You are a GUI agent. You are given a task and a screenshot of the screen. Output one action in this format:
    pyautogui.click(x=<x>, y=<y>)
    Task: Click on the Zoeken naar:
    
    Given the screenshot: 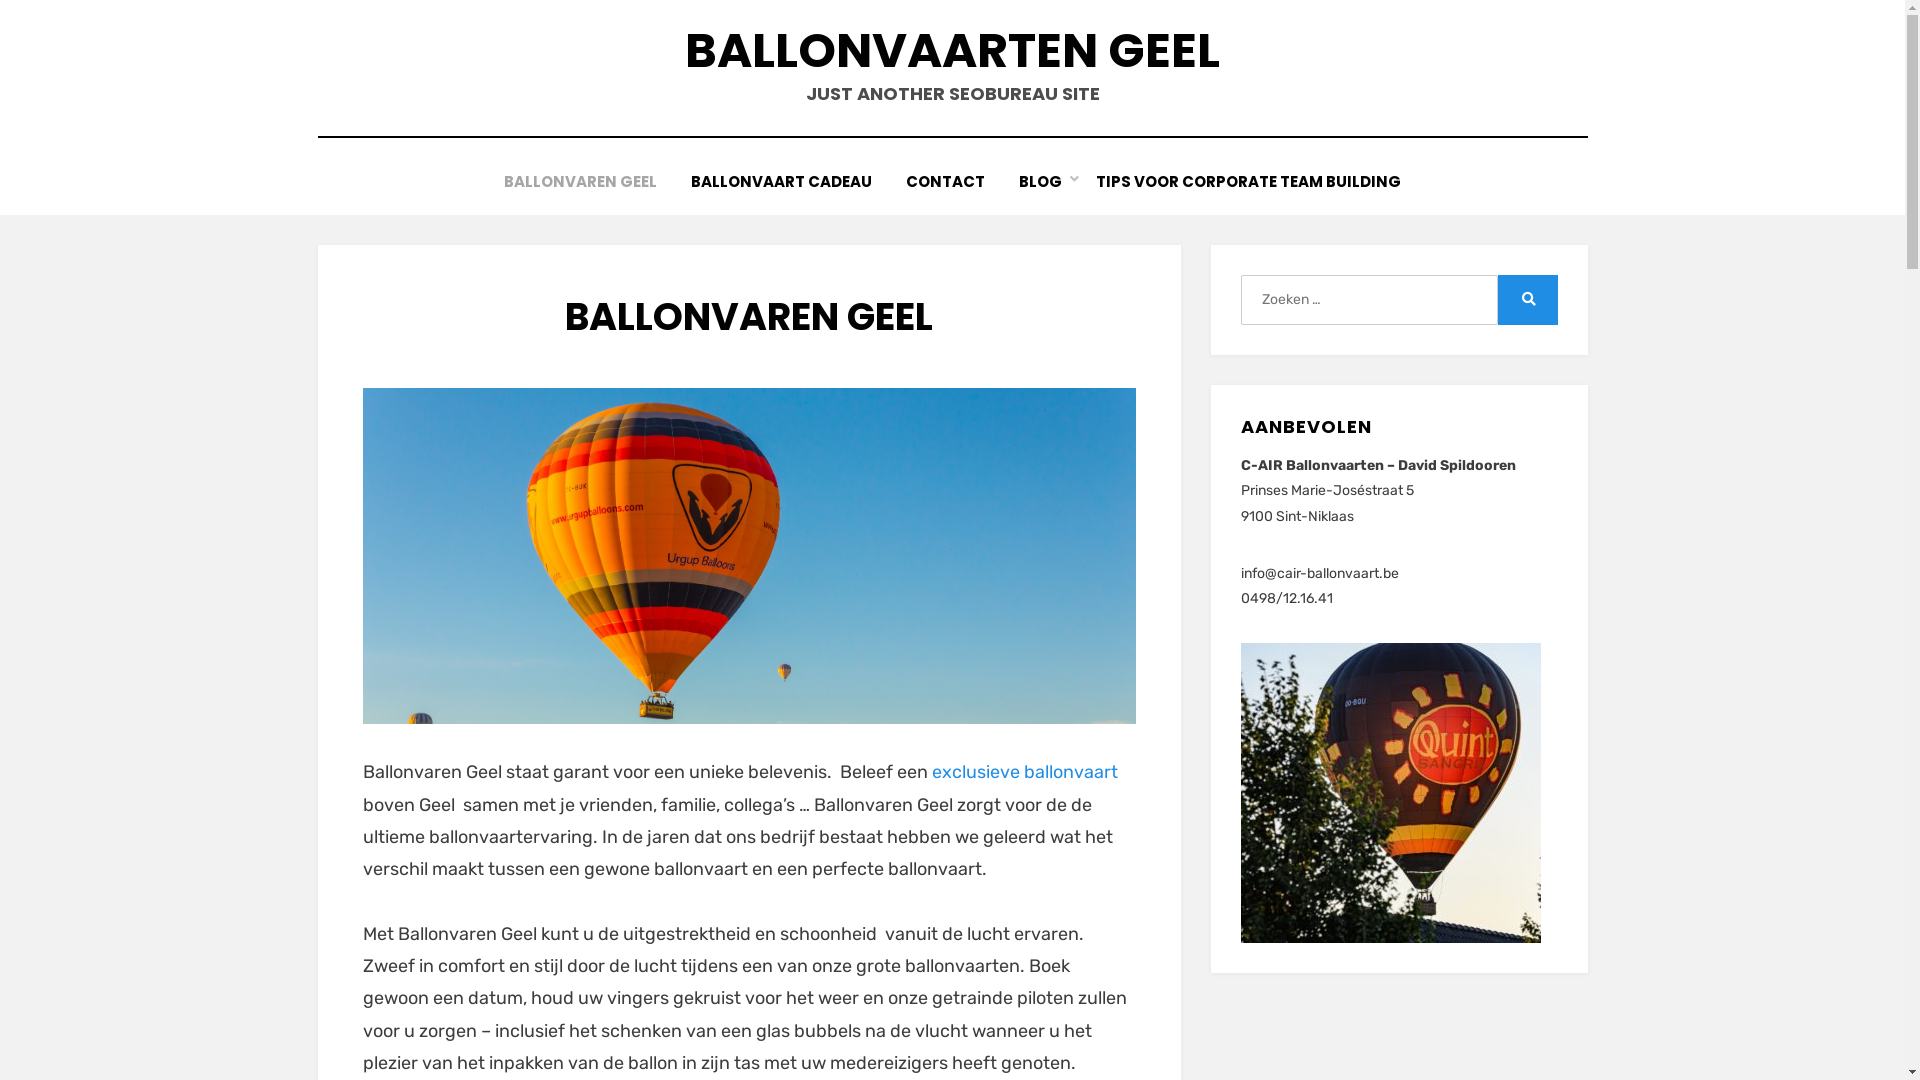 What is the action you would take?
    pyautogui.click(x=1369, y=300)
    